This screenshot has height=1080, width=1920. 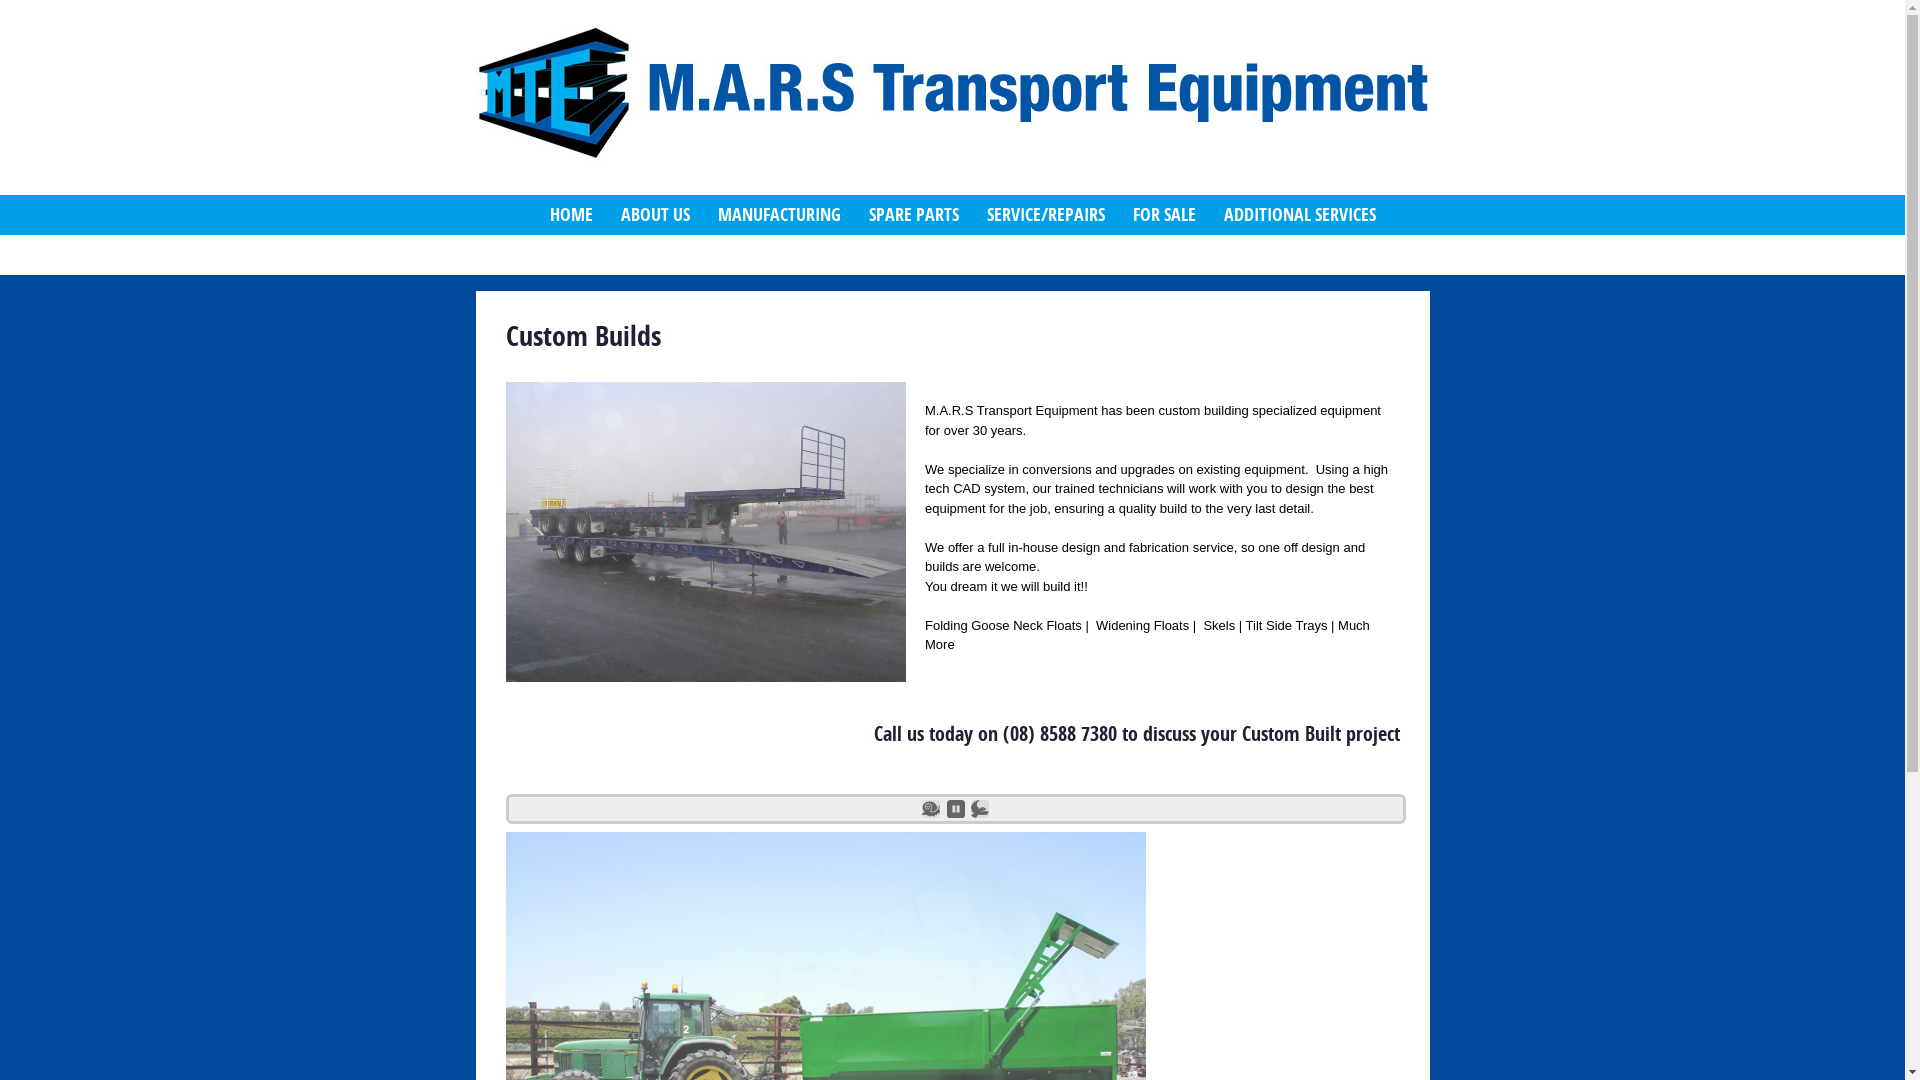 I want to click on MANUFACTURING, so click(x=780, y=215).